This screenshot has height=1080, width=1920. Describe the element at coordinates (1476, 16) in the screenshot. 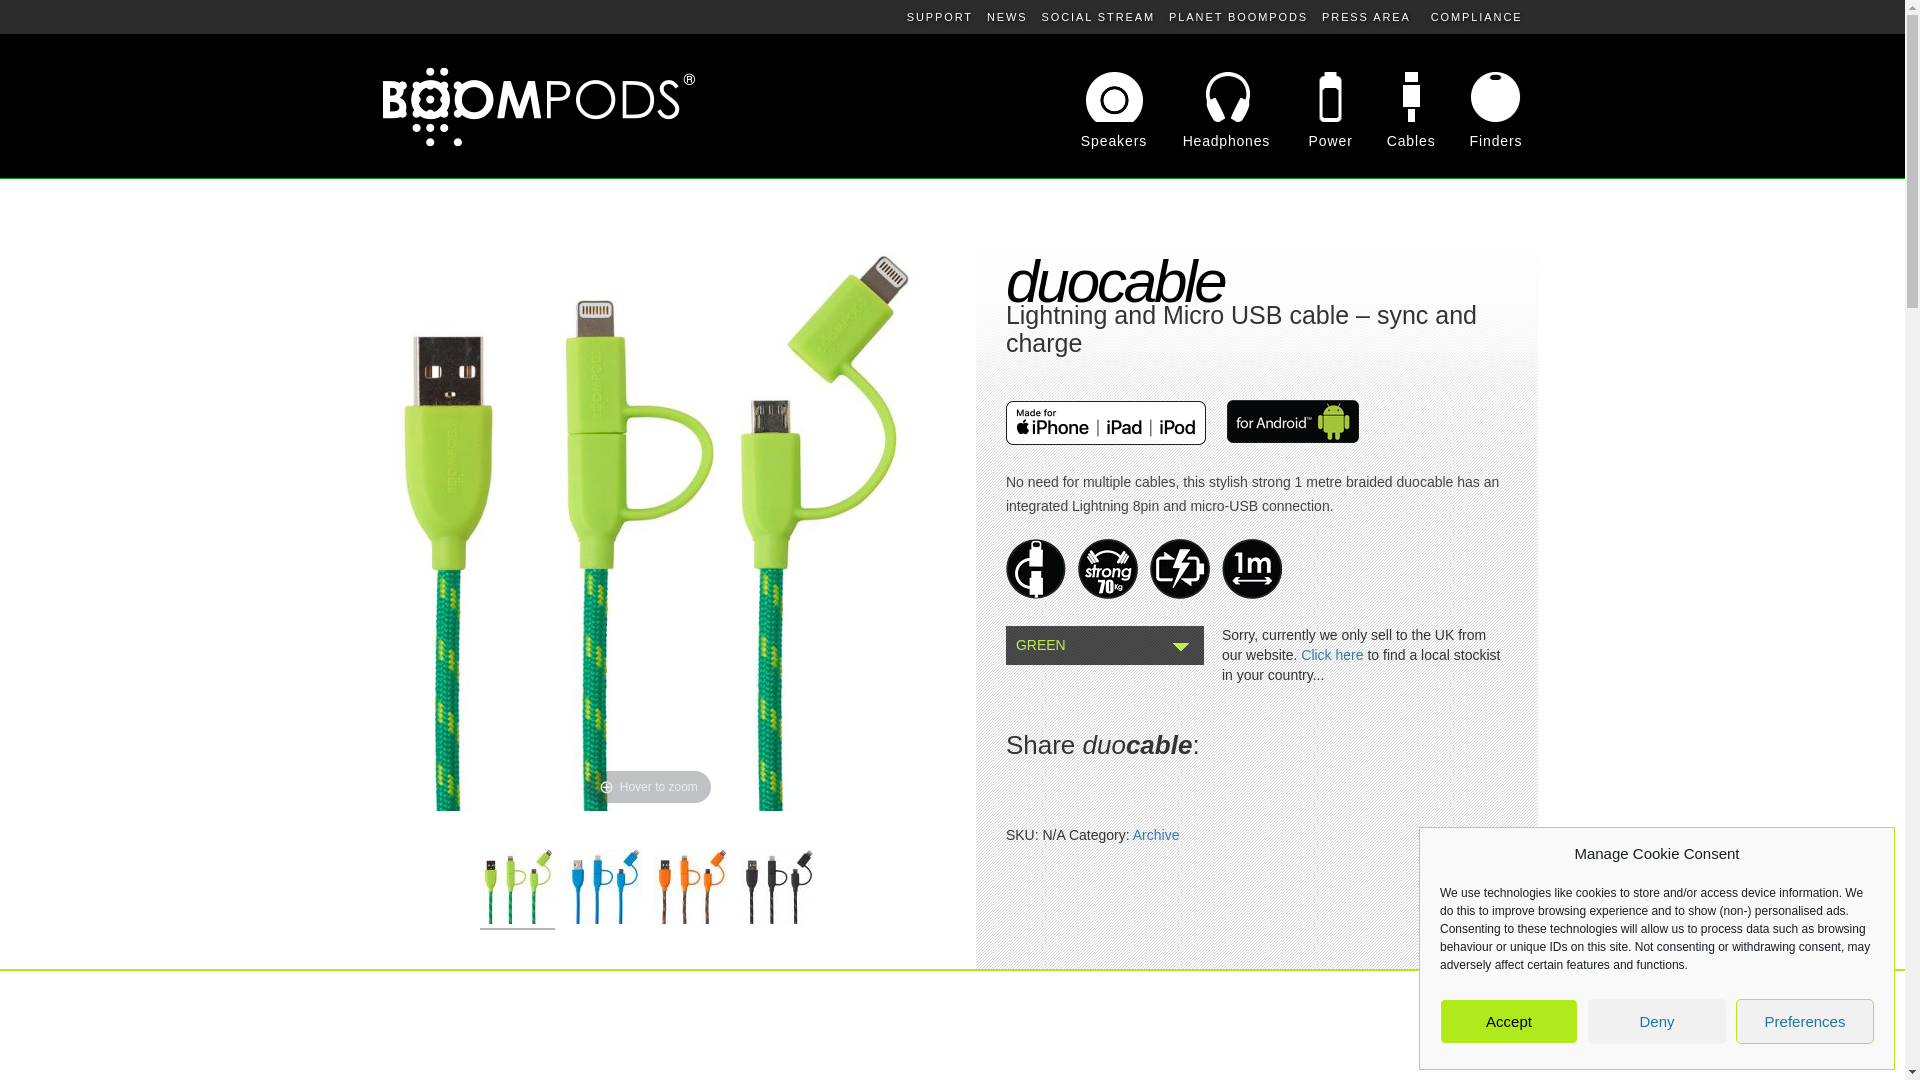

I see `COMPLIANCE` at that location.